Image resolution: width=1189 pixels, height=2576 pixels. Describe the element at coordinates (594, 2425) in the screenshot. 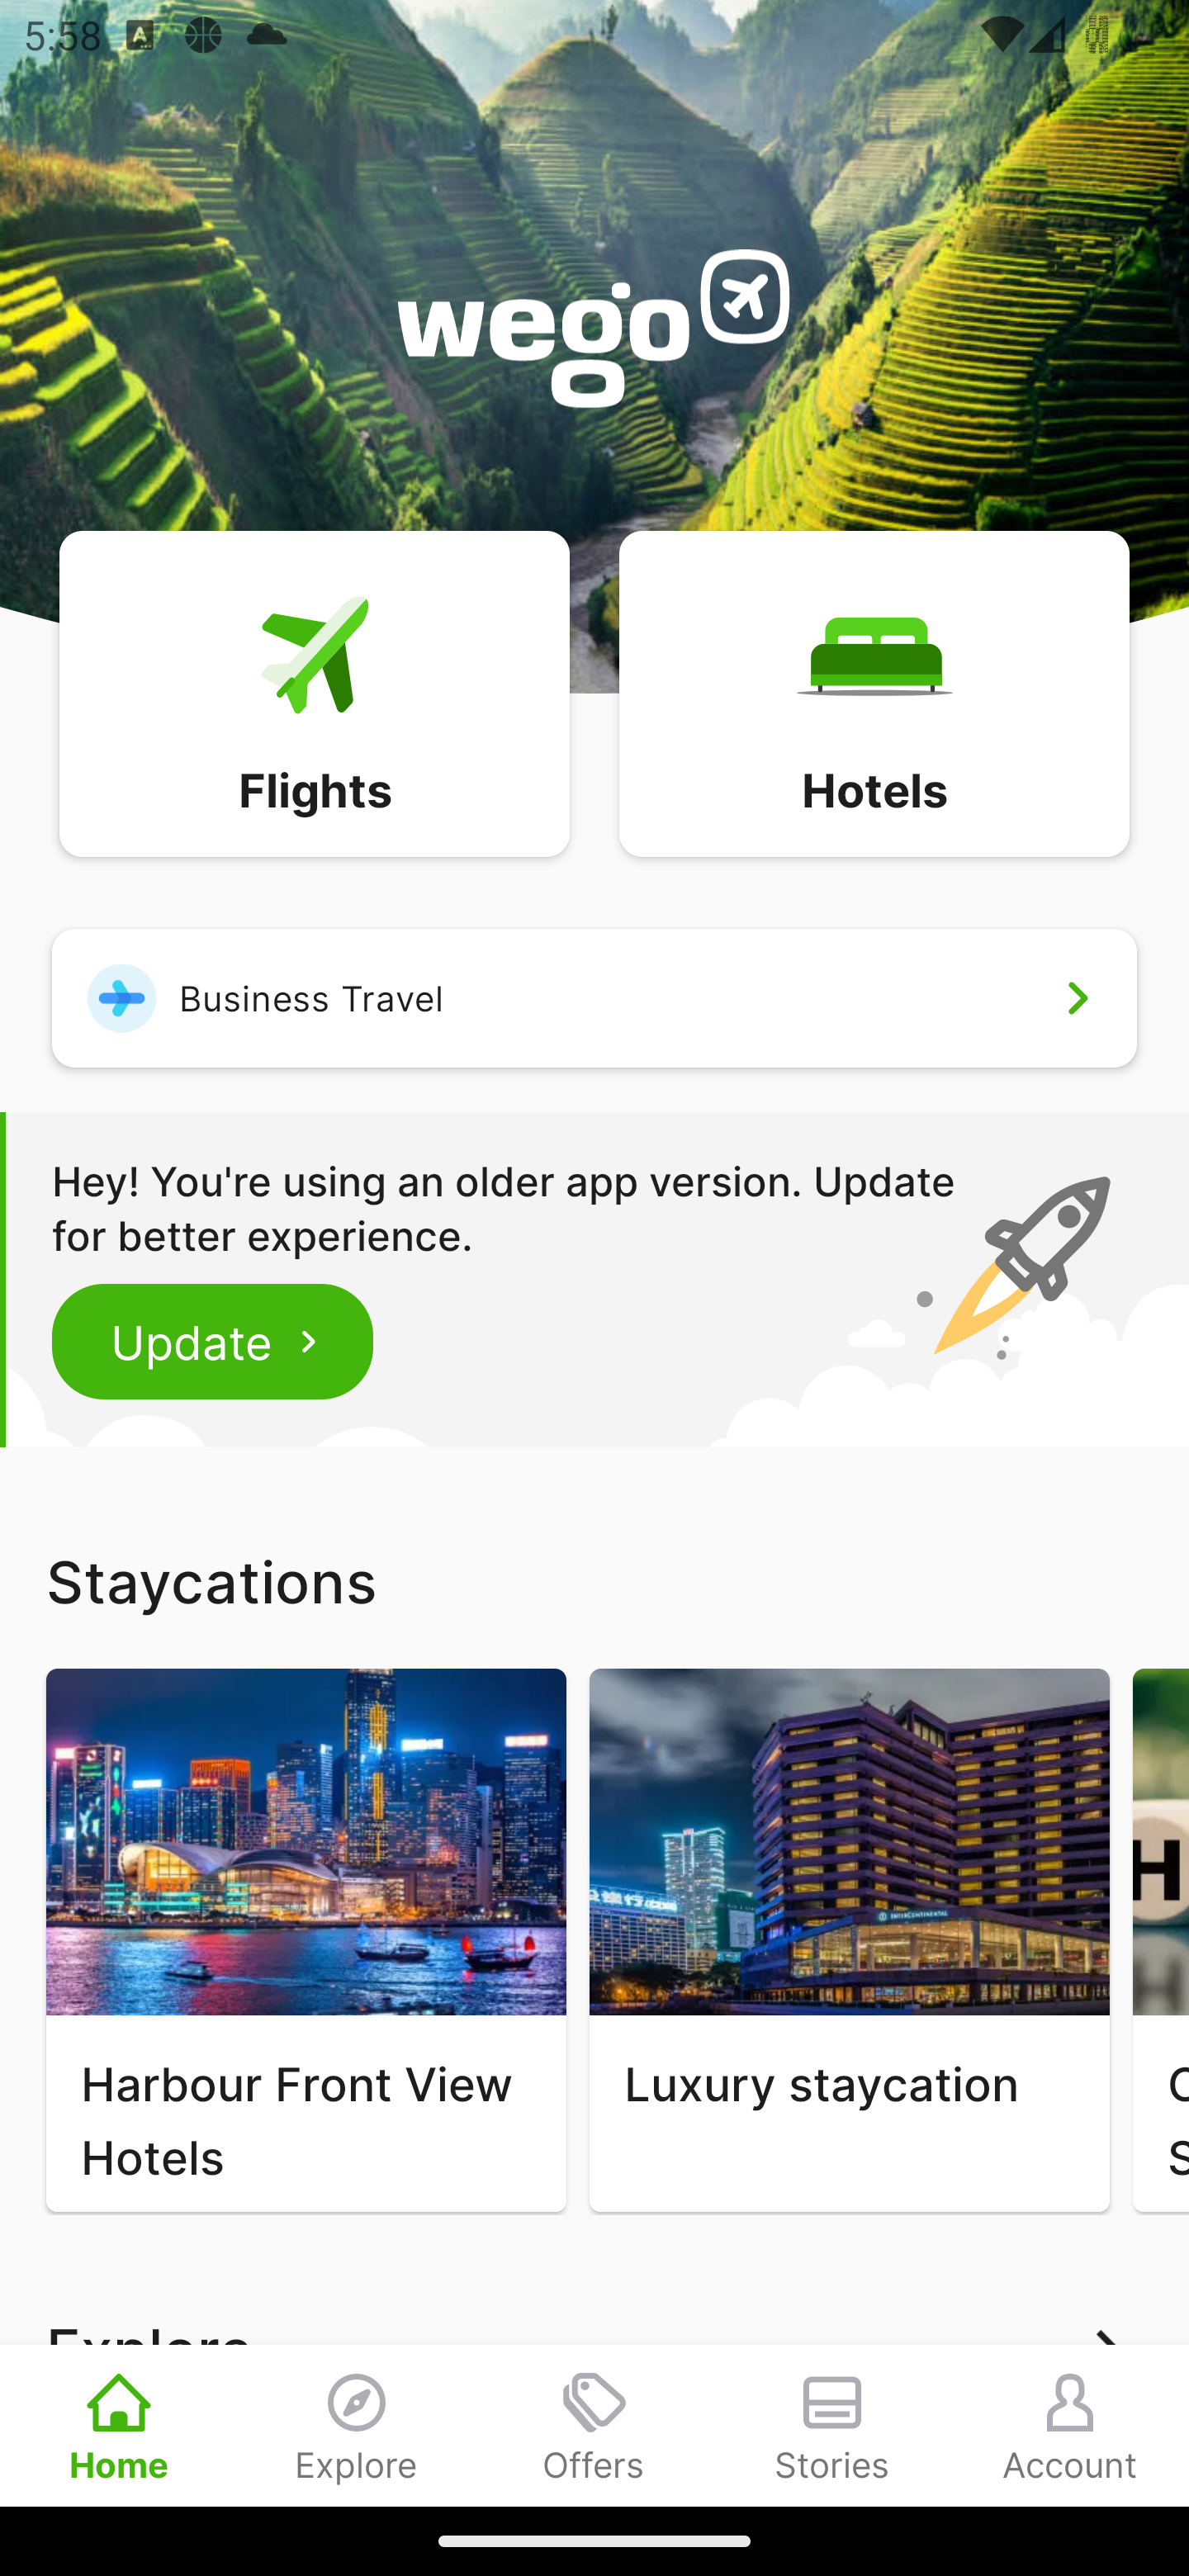

I see `Offers` at that location.